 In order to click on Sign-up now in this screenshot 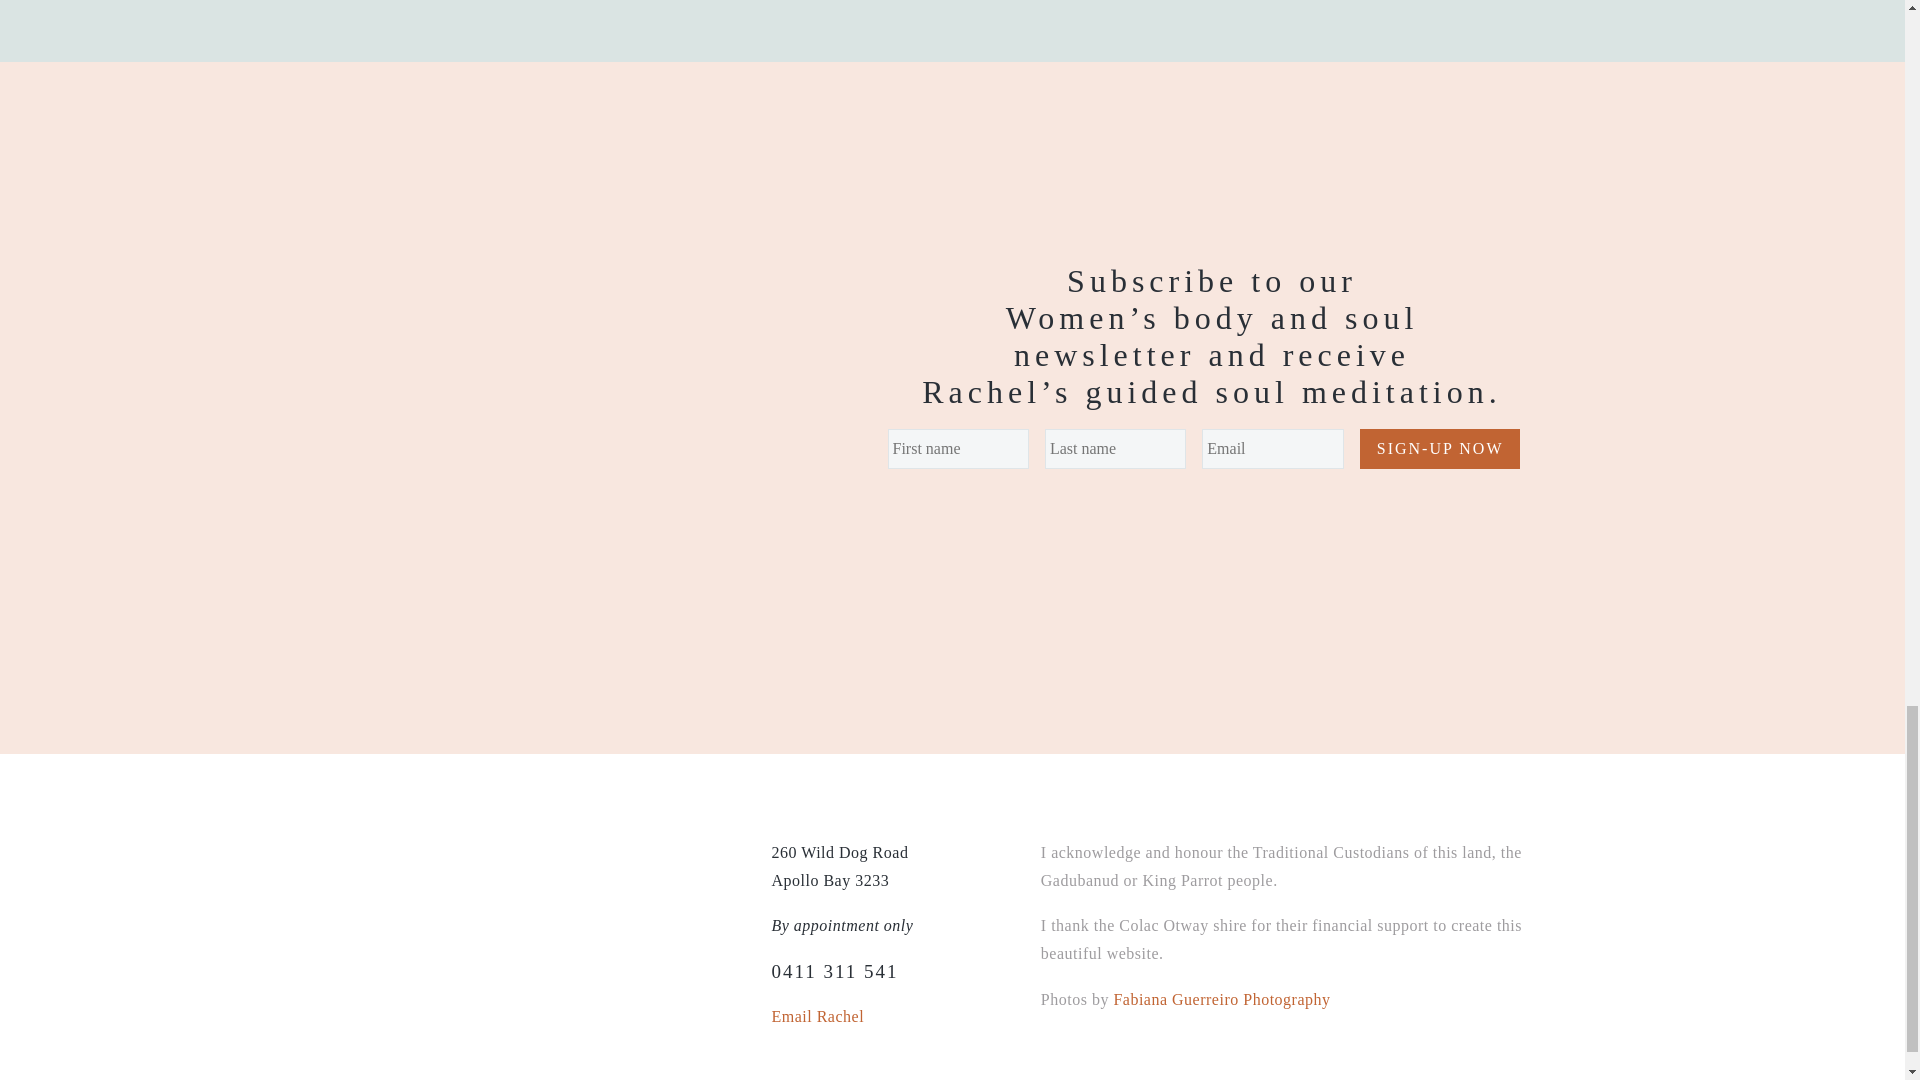, I will do `click(1440, 448)`.